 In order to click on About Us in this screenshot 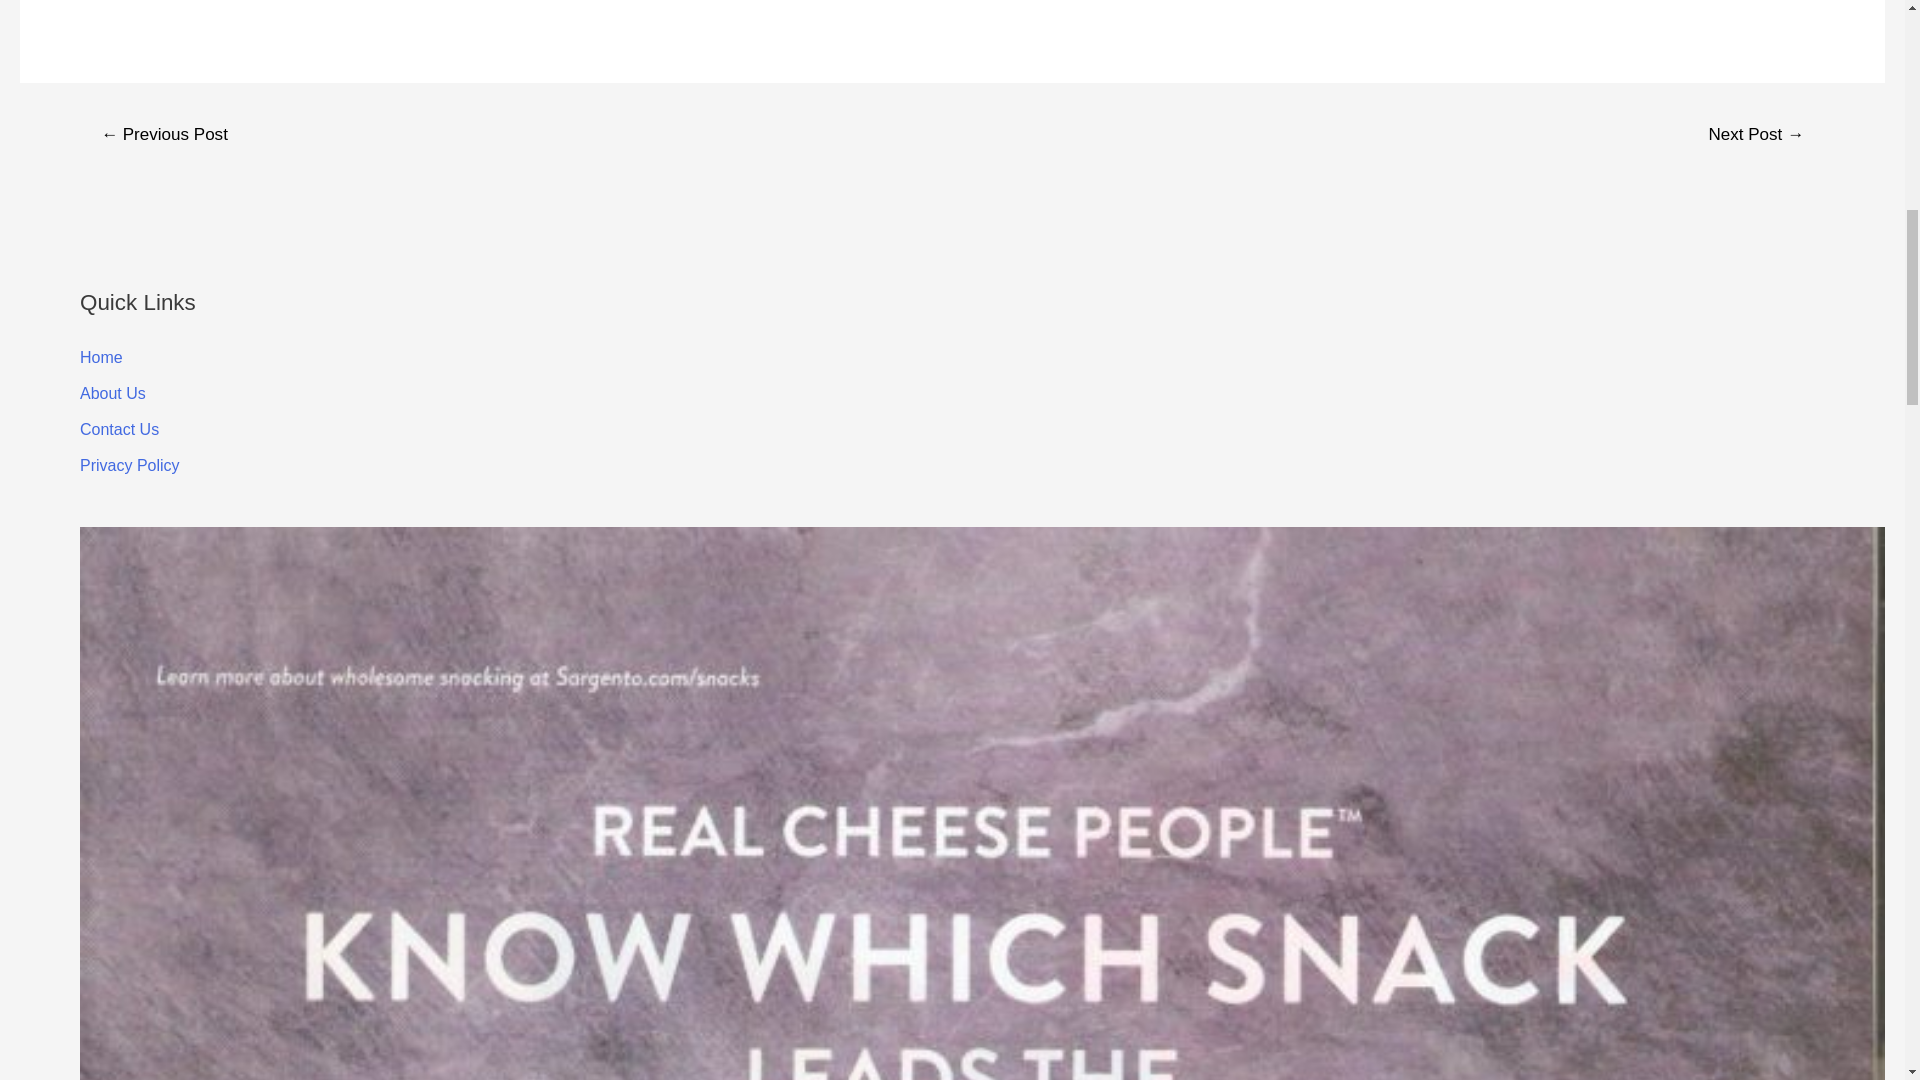, I will do `click(112, 392)`.